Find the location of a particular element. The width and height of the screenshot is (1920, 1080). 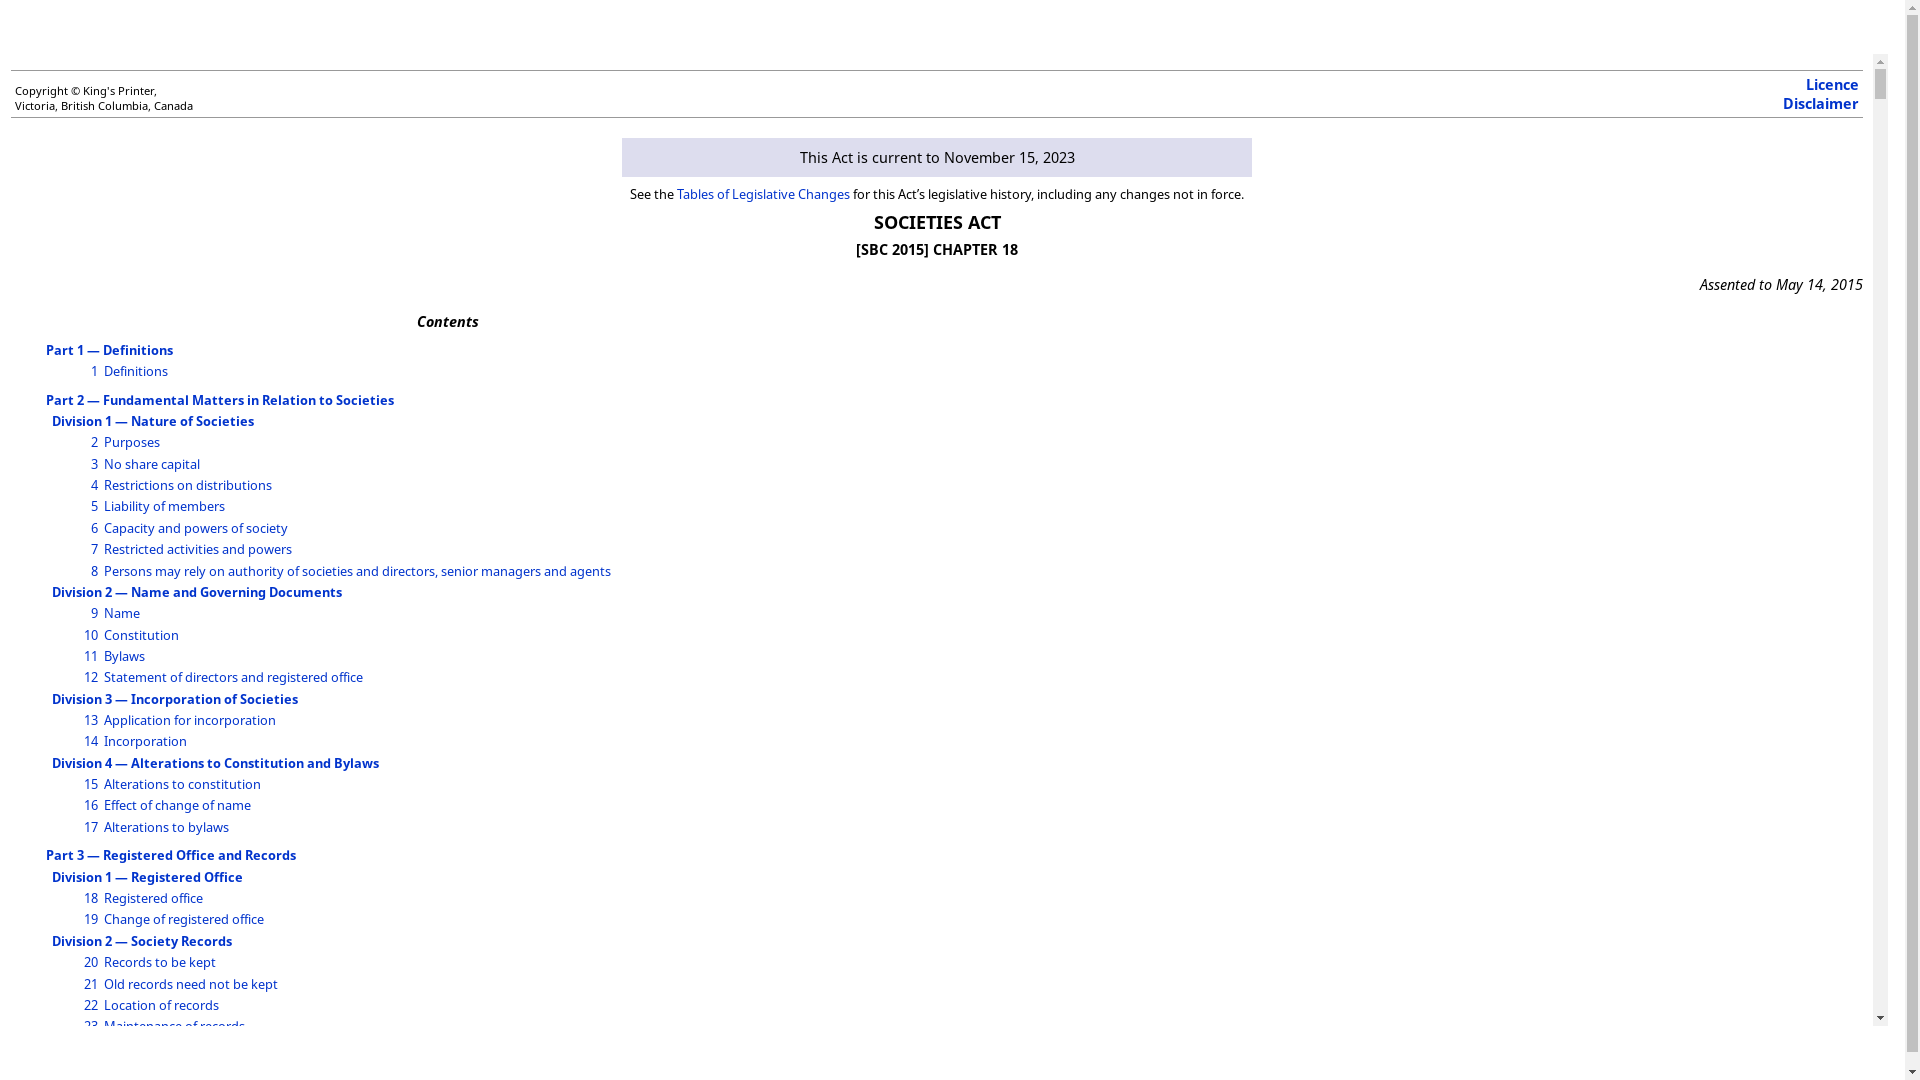

Change of registered office is located at coordinates (184, 919).